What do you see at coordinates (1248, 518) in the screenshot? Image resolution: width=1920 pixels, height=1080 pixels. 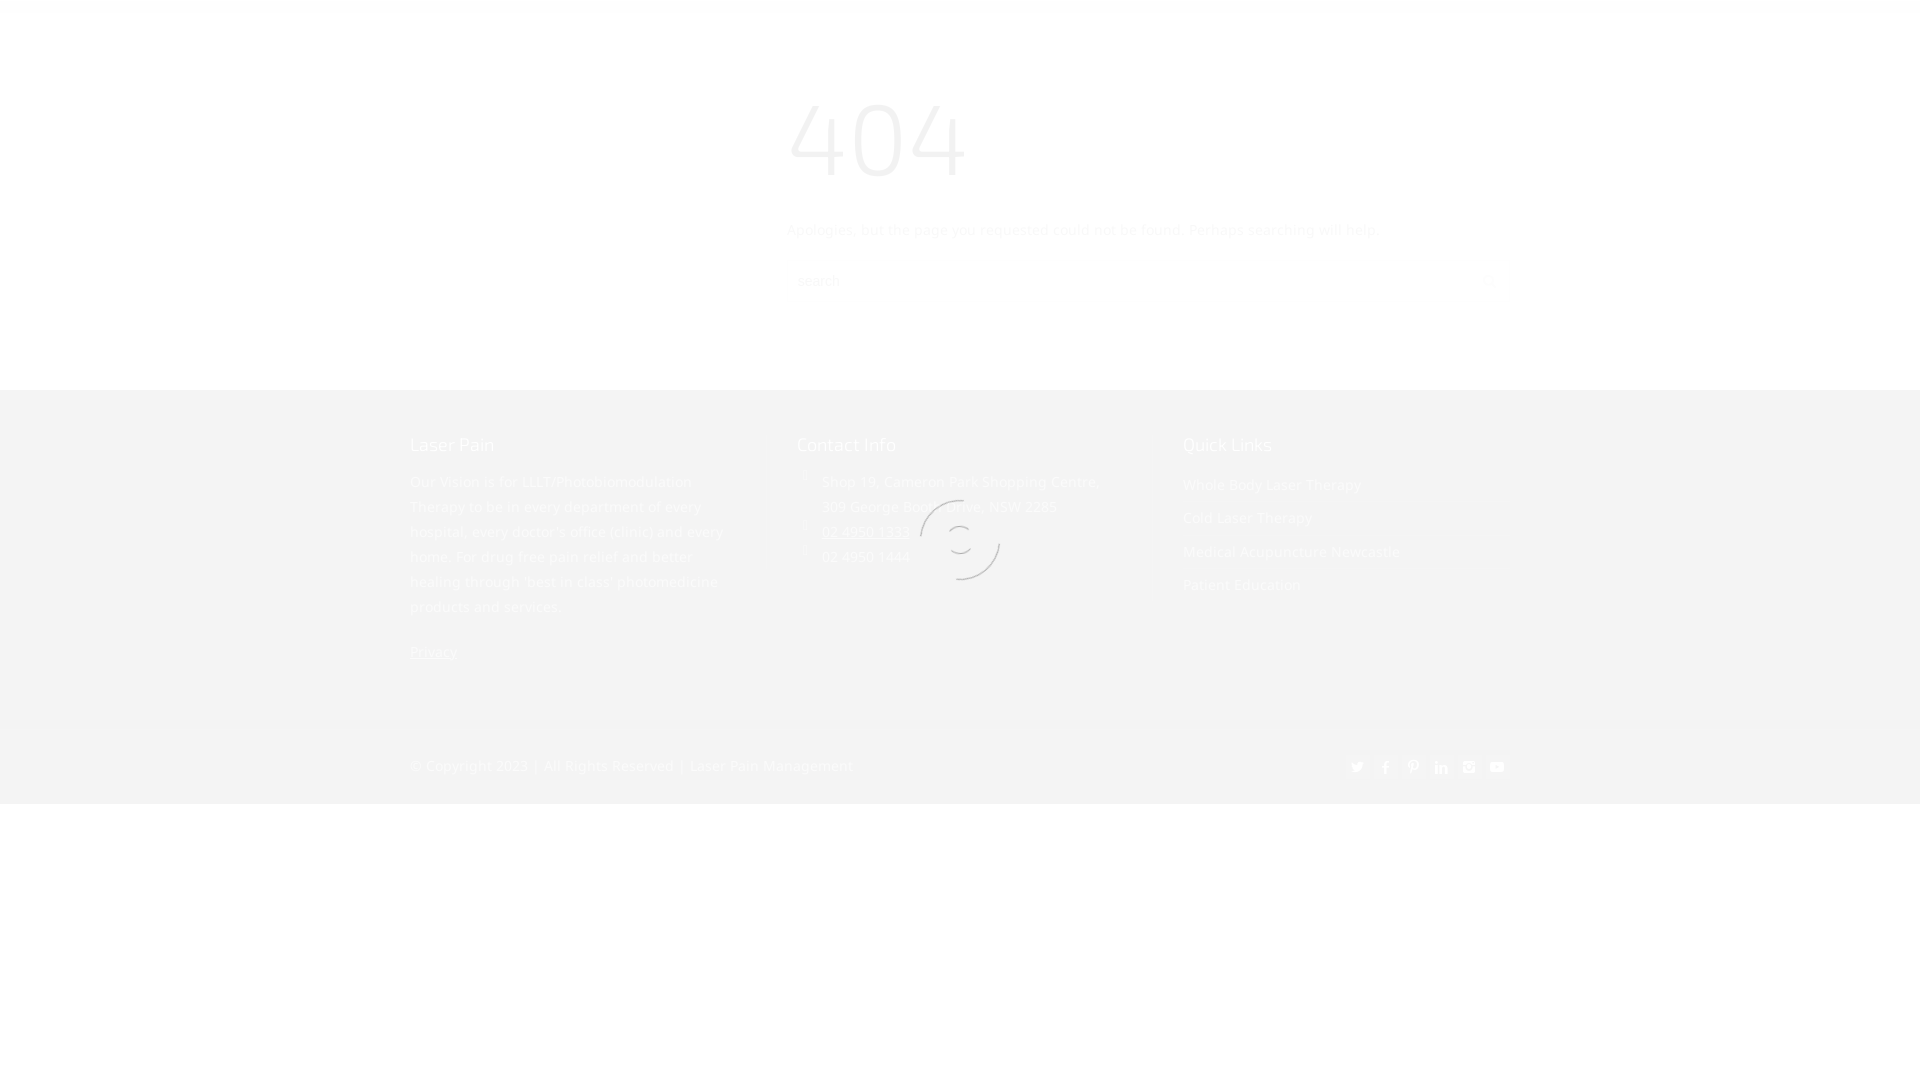 I see `Cold Laser Therapy` at bounding box center [1248, 518].